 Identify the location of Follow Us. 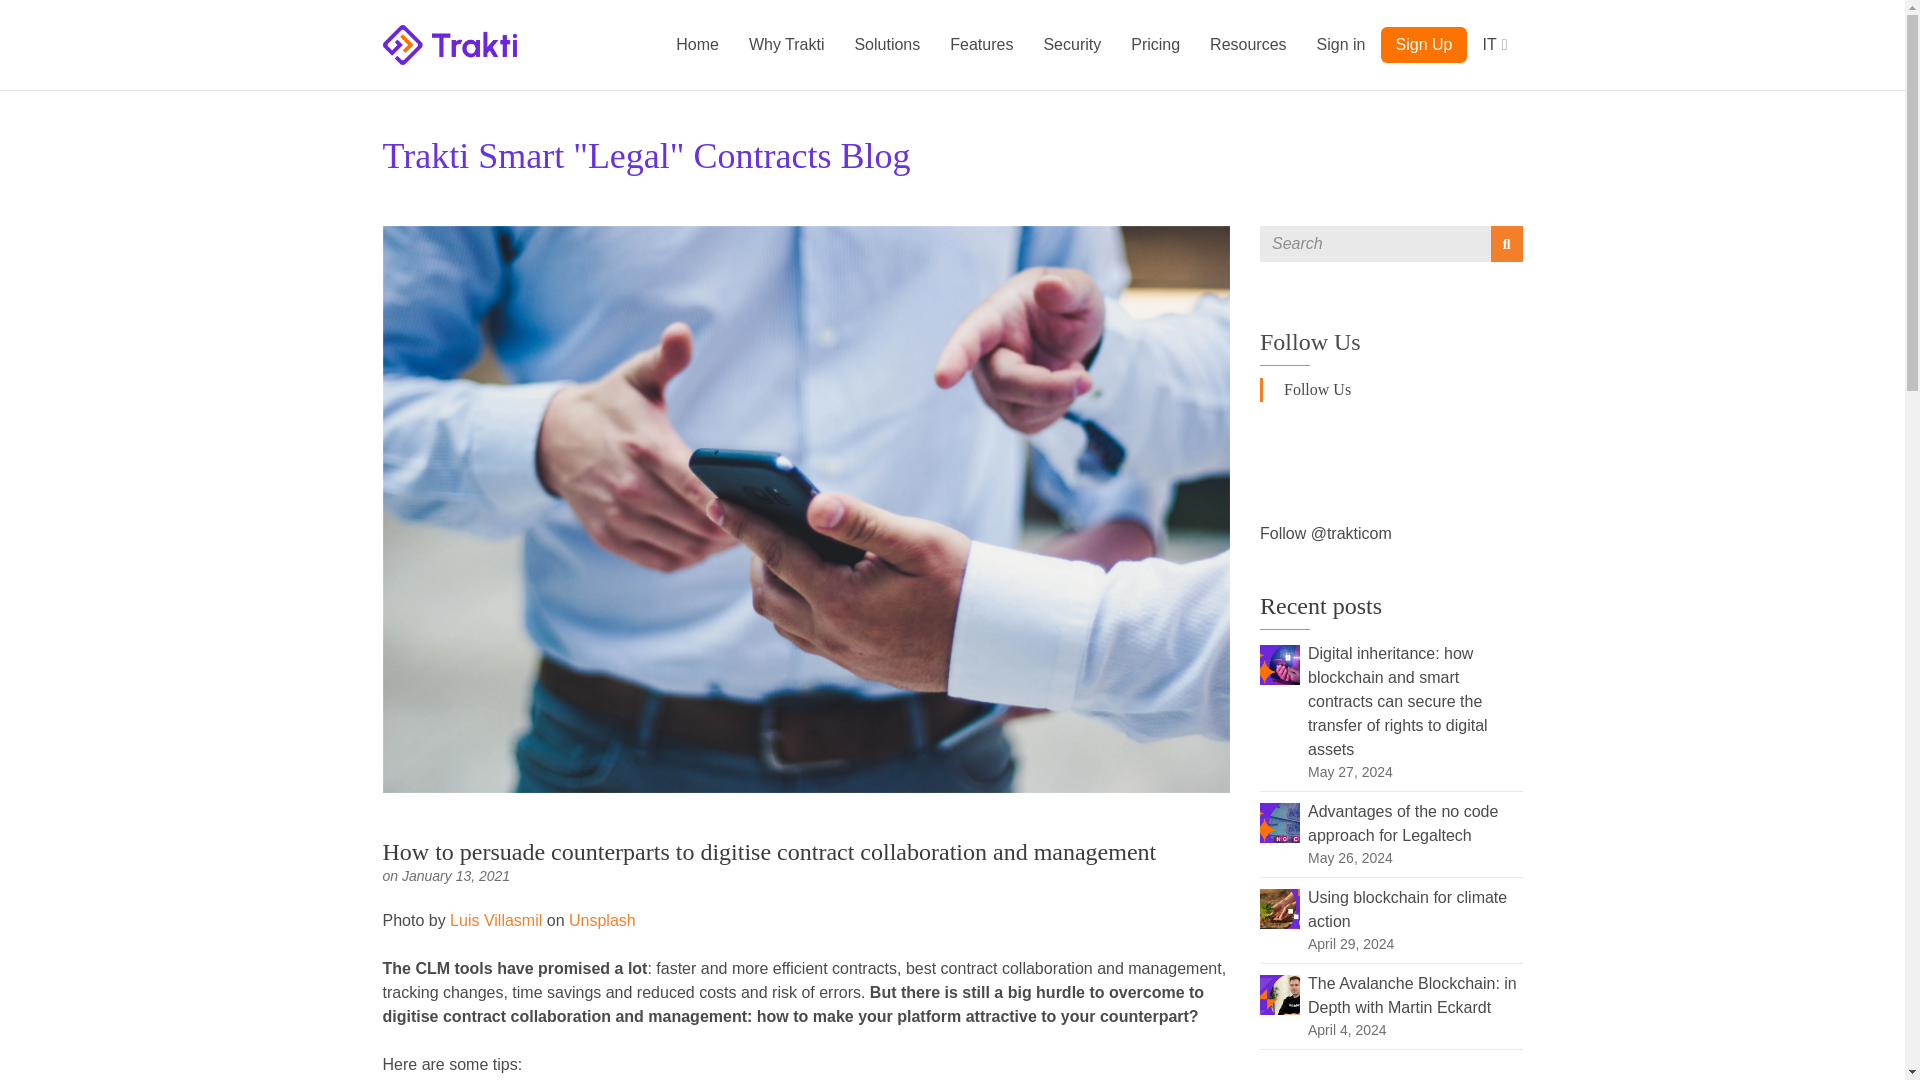
(1310, 342).